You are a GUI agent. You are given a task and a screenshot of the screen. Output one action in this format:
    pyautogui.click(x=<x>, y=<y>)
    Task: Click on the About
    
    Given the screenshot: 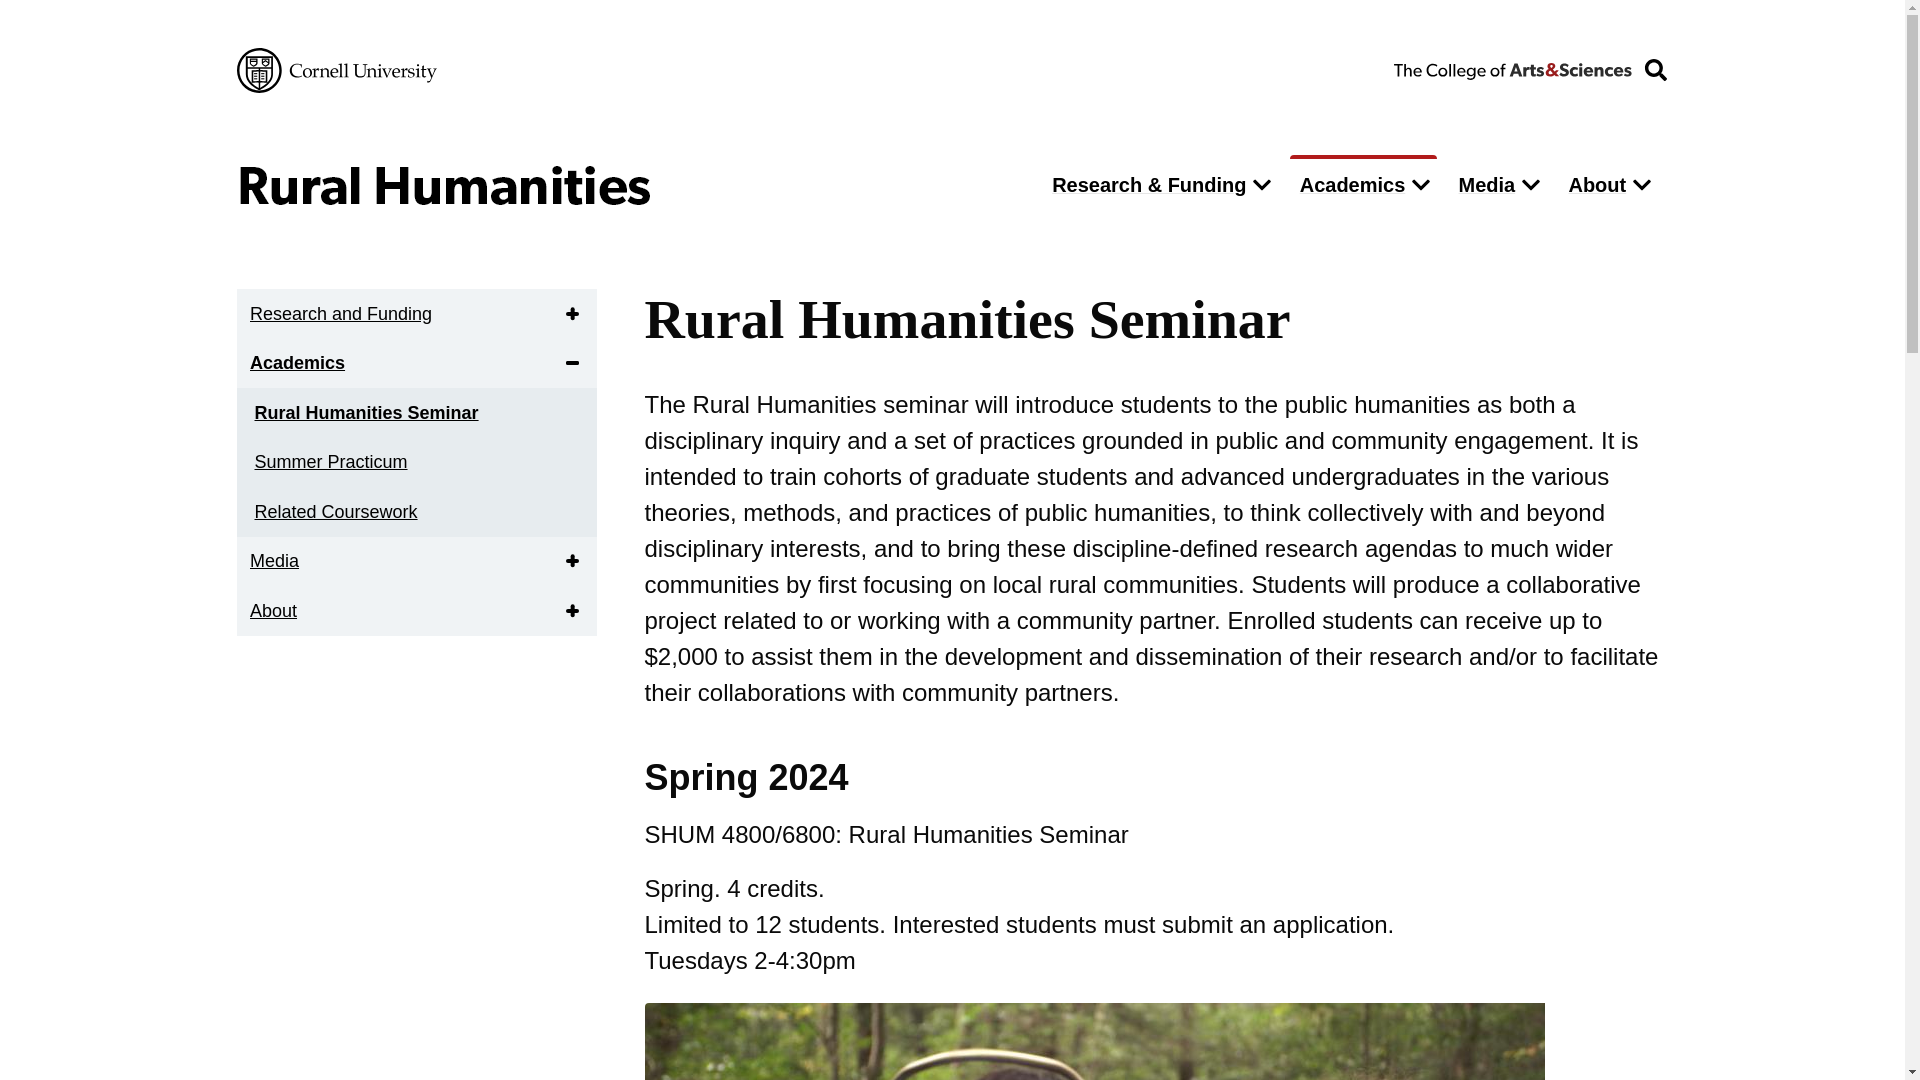 What is the action you would take?
    pyautogui.click(x=1592, y=184)
    